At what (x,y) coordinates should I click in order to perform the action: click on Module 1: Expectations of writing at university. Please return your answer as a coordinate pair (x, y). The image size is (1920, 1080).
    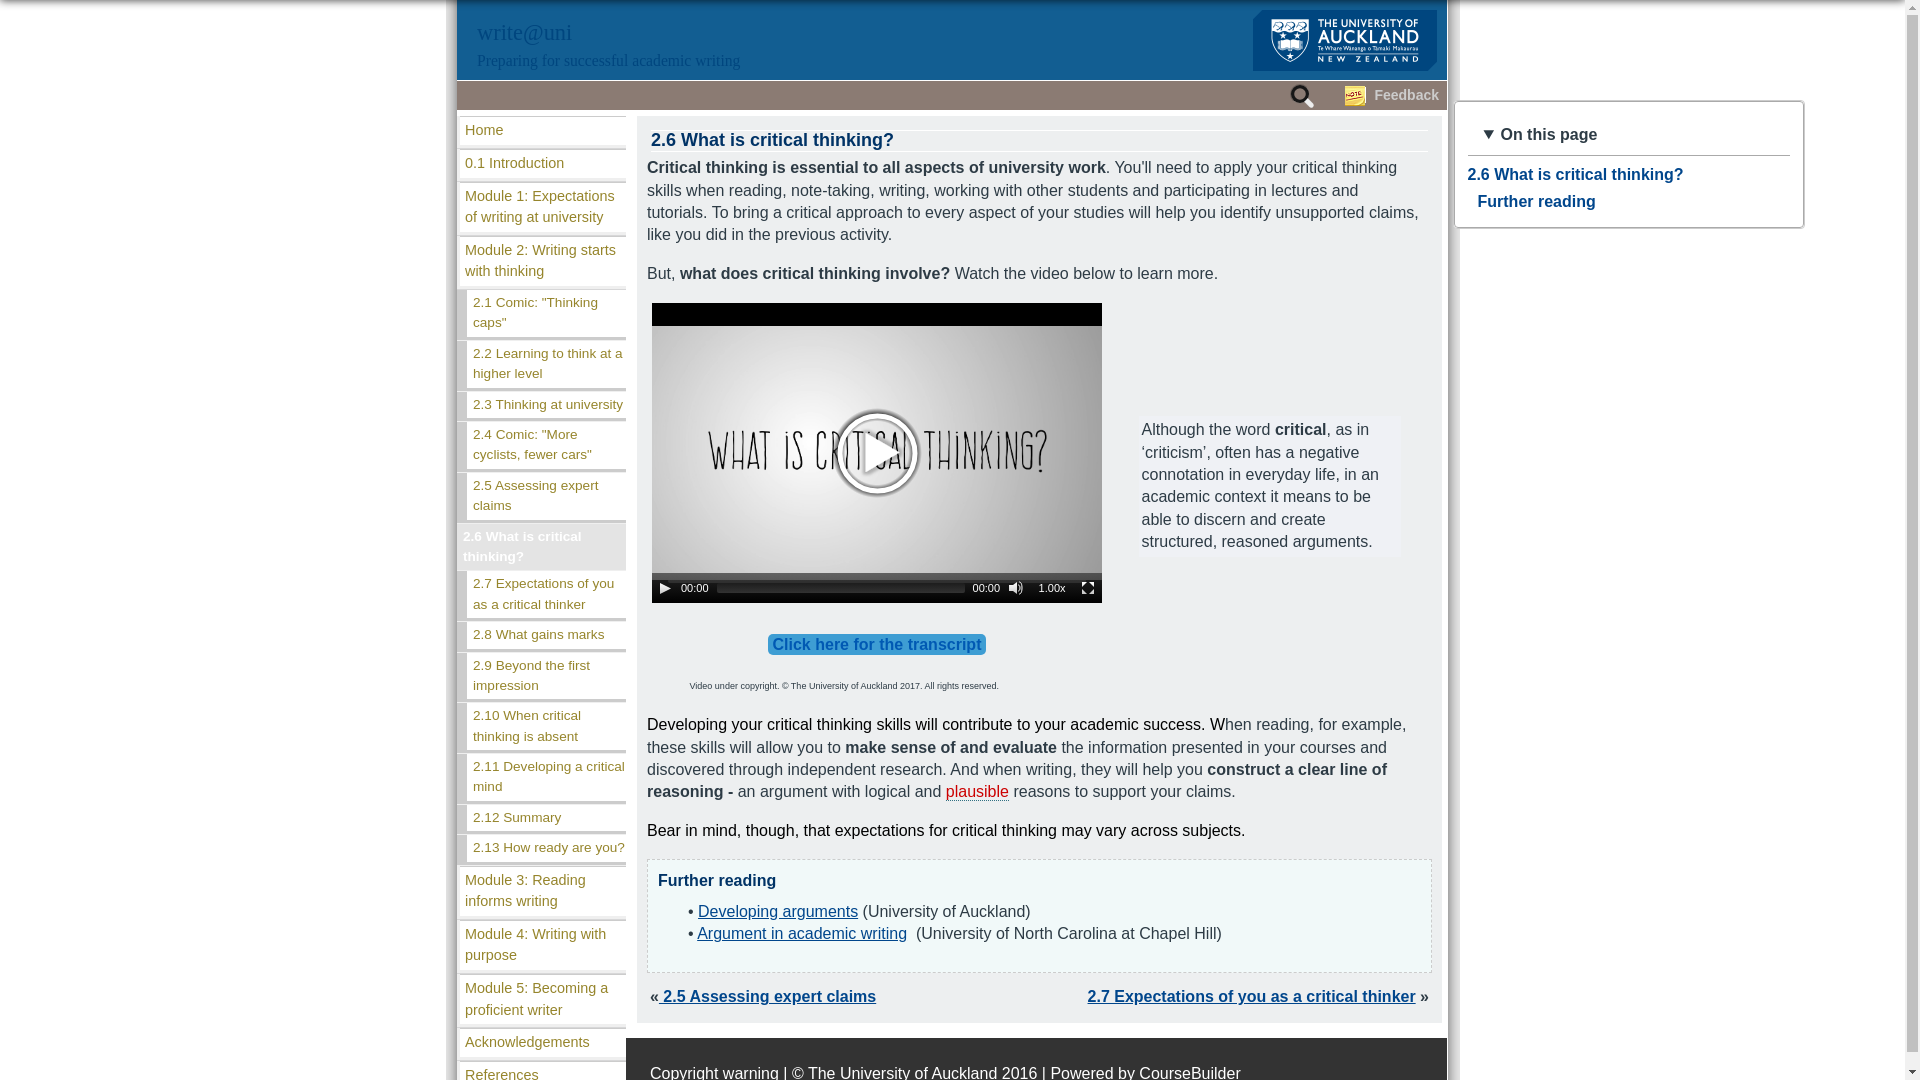
    Looking at the image, I should click on (542, 207).